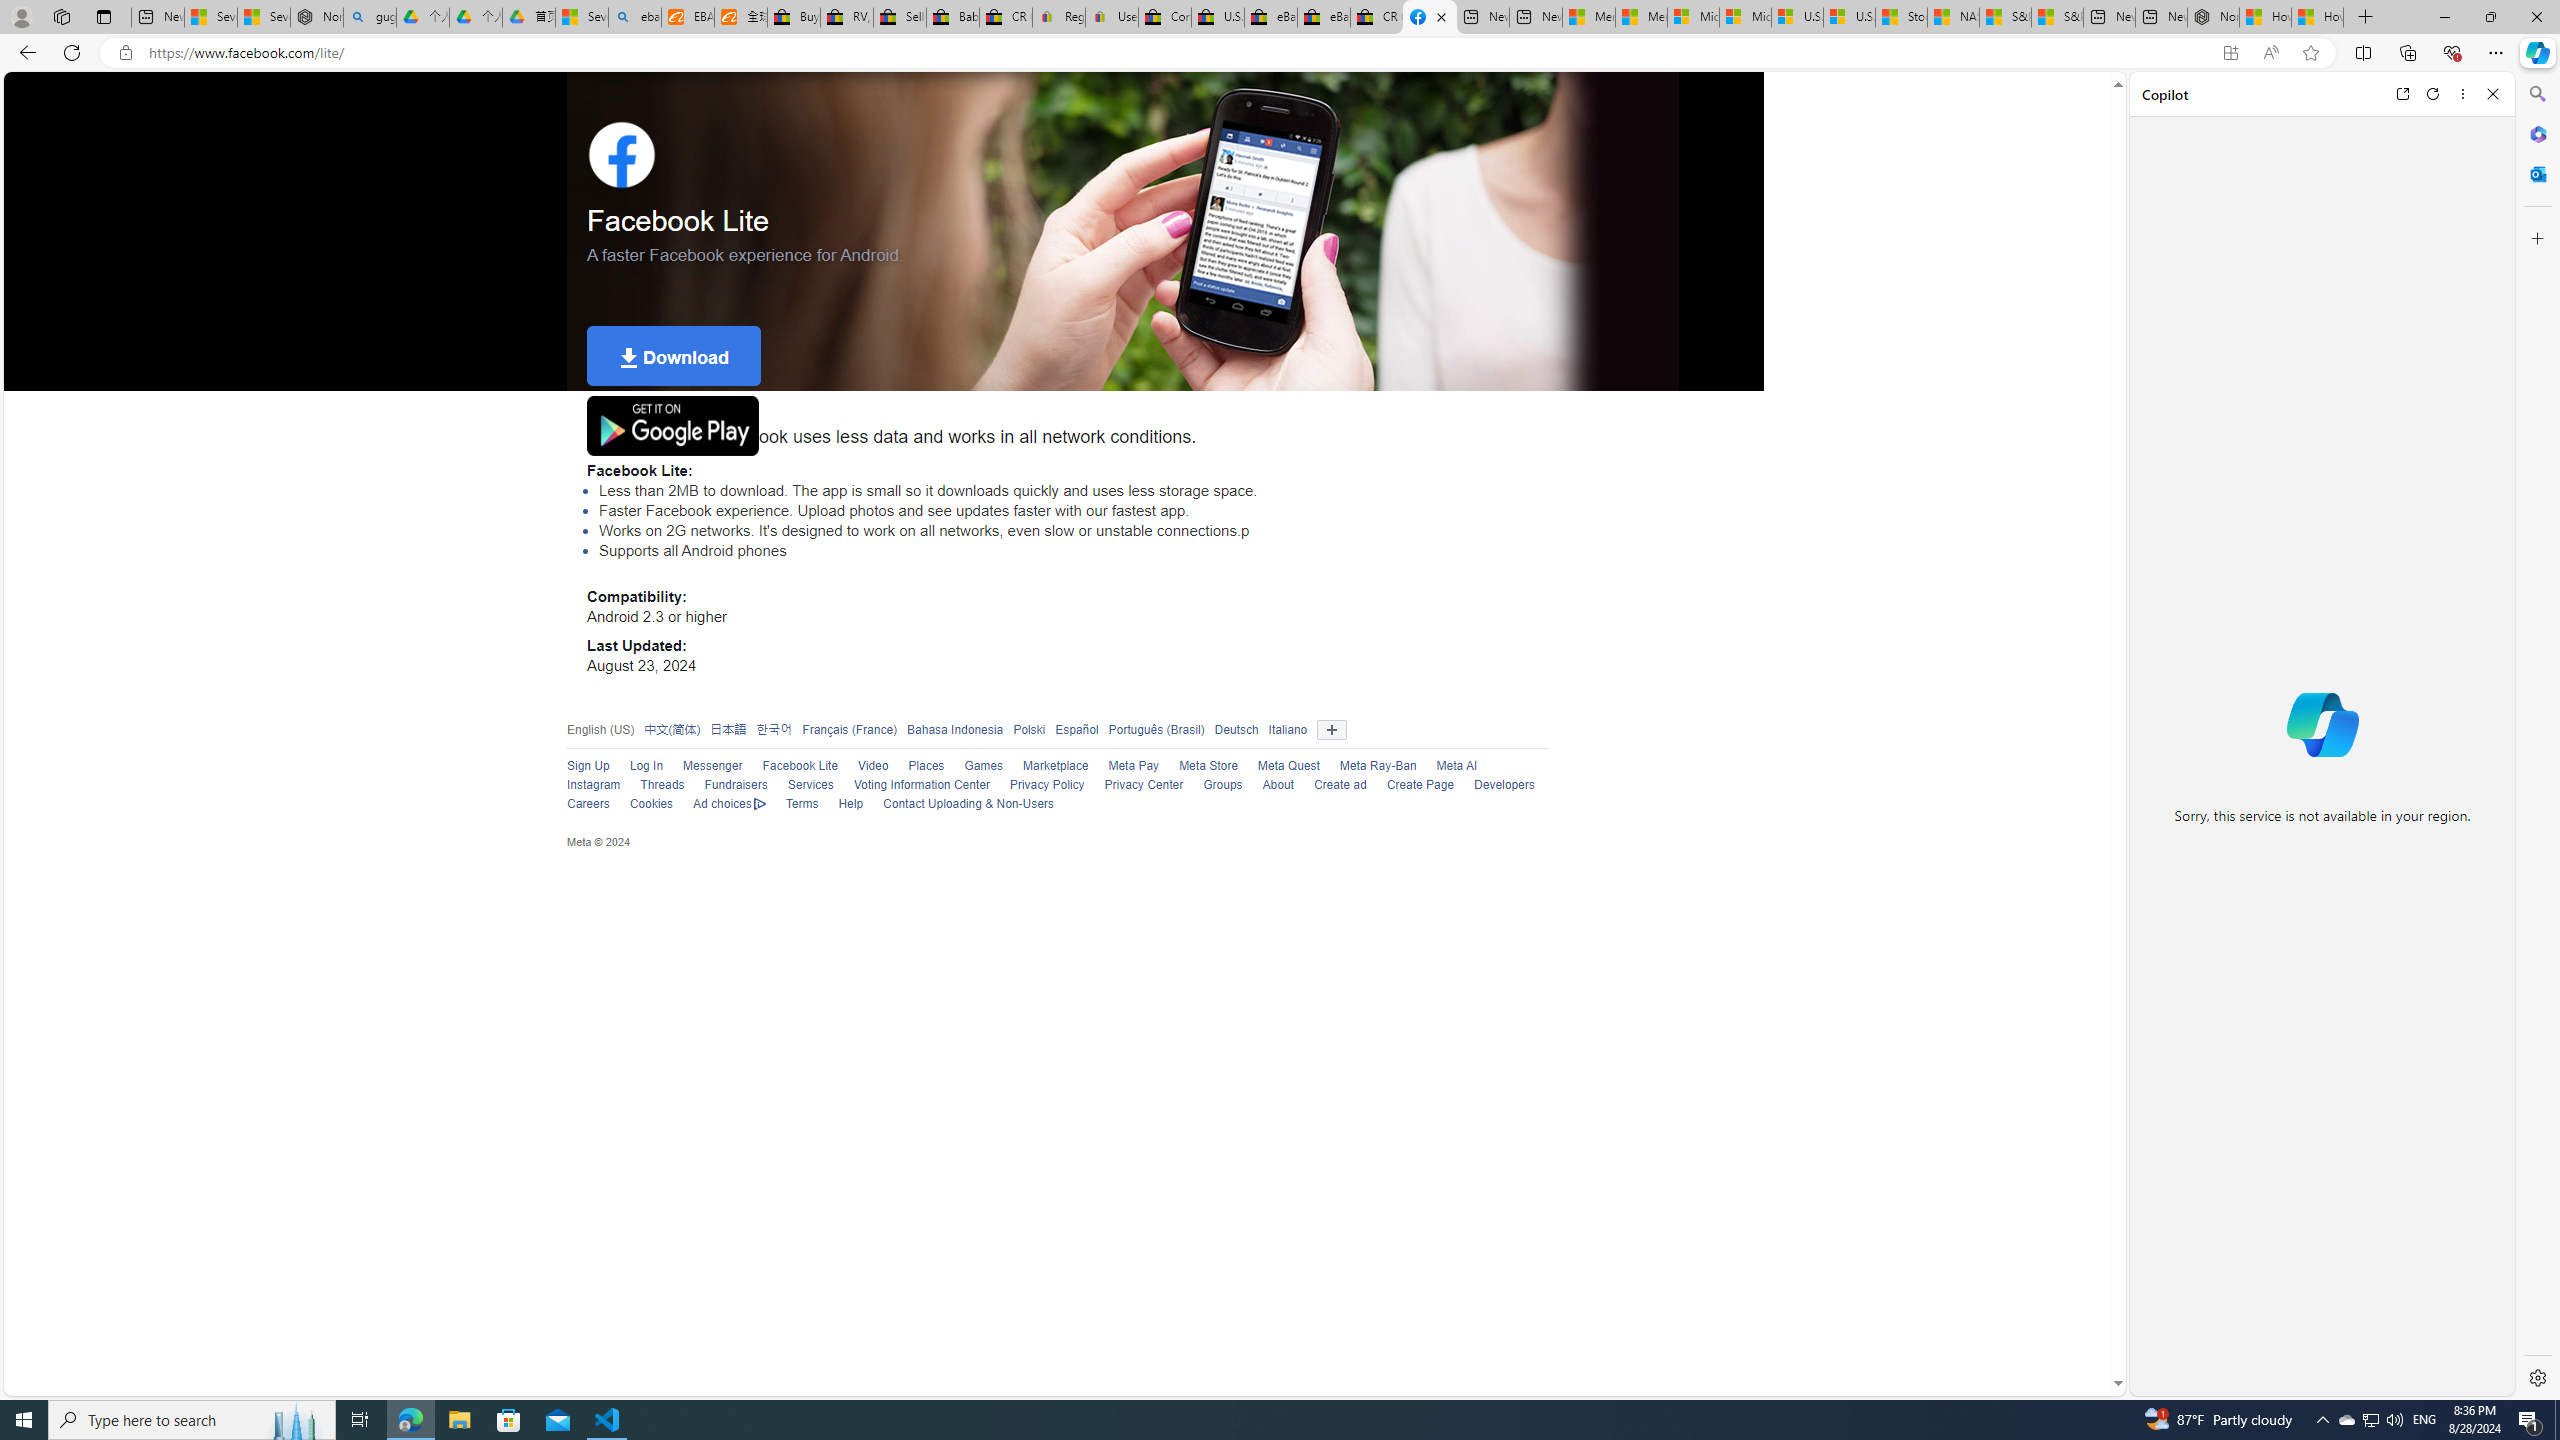 The height and width of the screenshot is (1440, 2560). I want to click on Customize, so click(2536, 238).